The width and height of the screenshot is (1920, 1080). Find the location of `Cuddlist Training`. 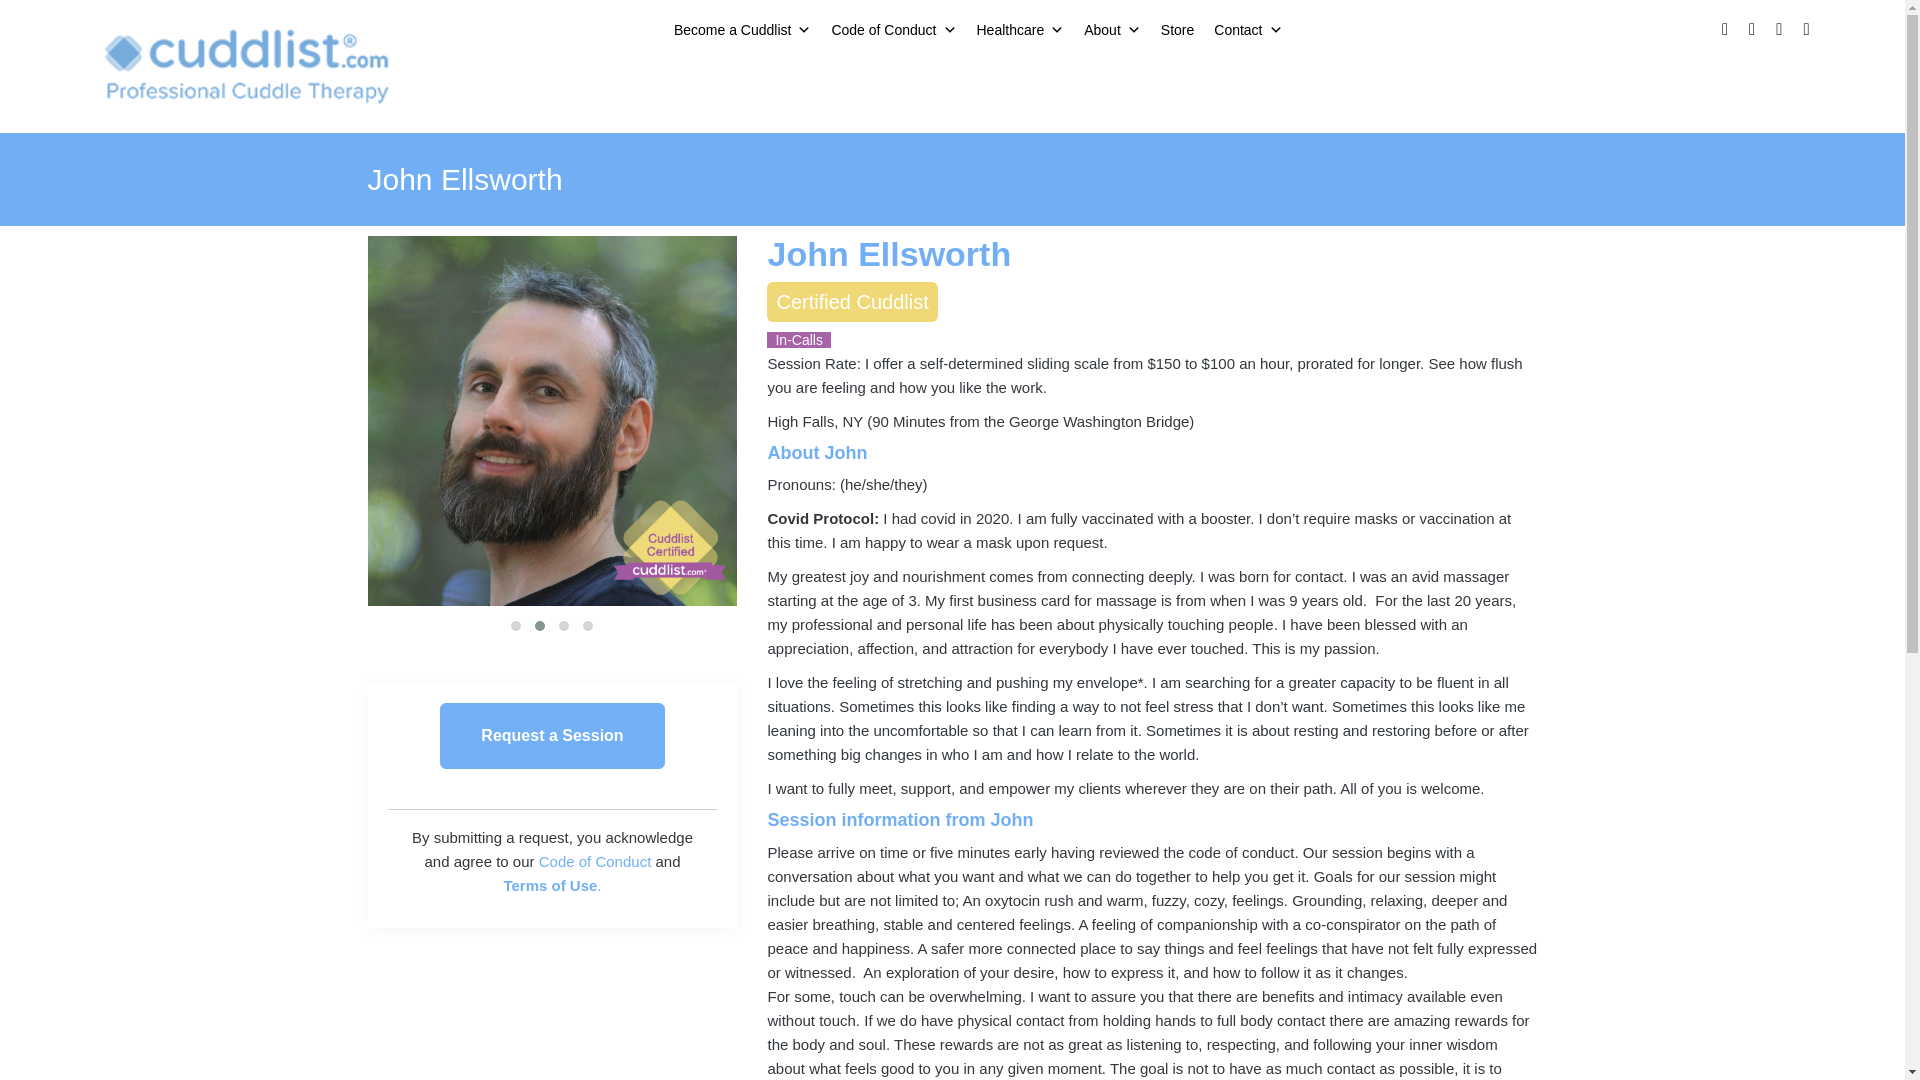

Cuddlist Training is located at coordinates (248, 65).